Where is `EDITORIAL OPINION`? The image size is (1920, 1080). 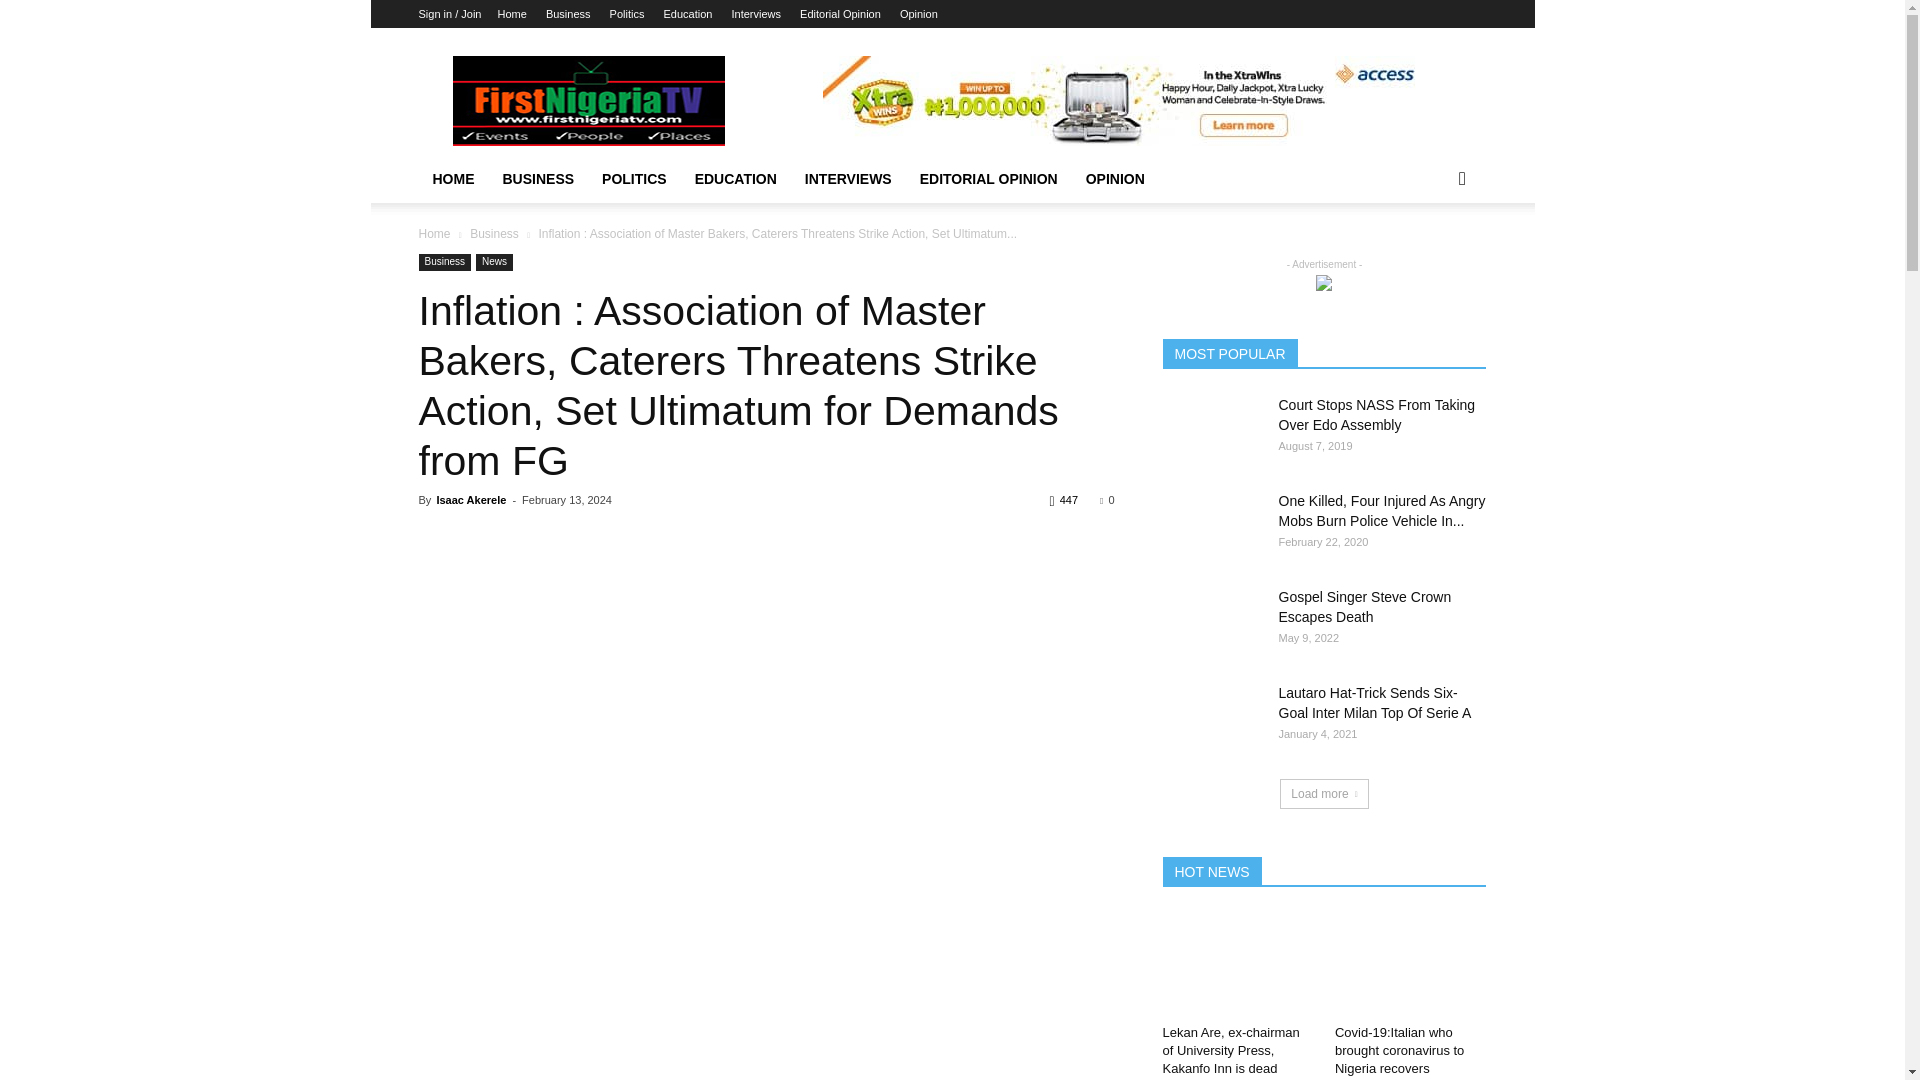
EDITORIAL OPINION is located at coordinates (988, 179).